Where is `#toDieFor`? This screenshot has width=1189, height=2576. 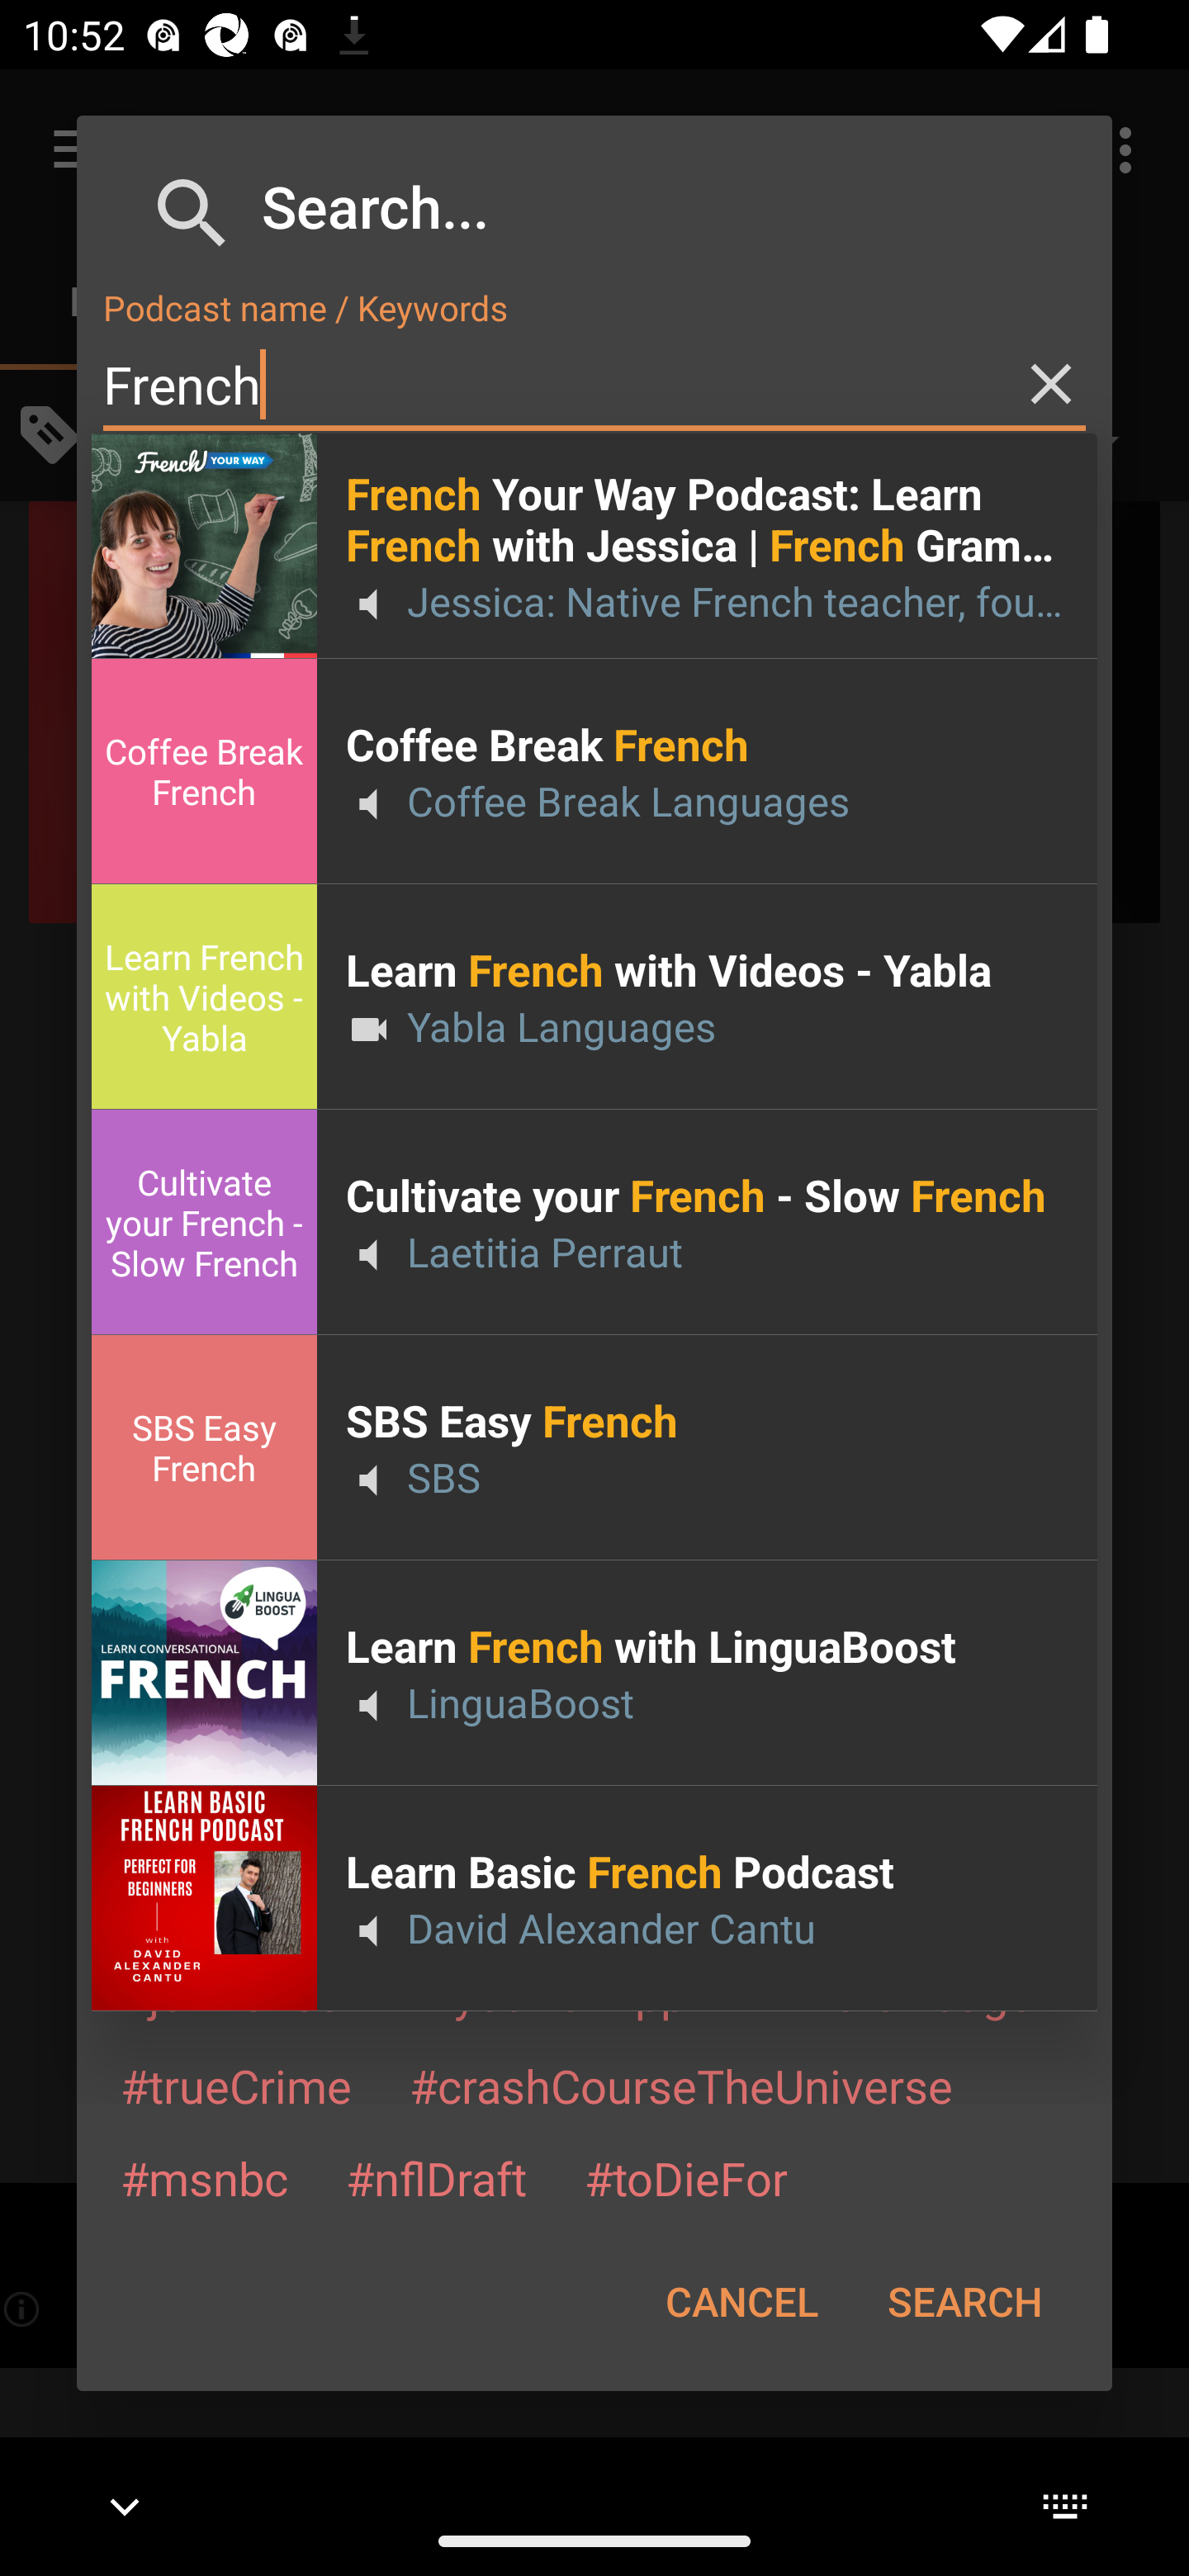 #toDieFor is located at coordinates (685, 2177).